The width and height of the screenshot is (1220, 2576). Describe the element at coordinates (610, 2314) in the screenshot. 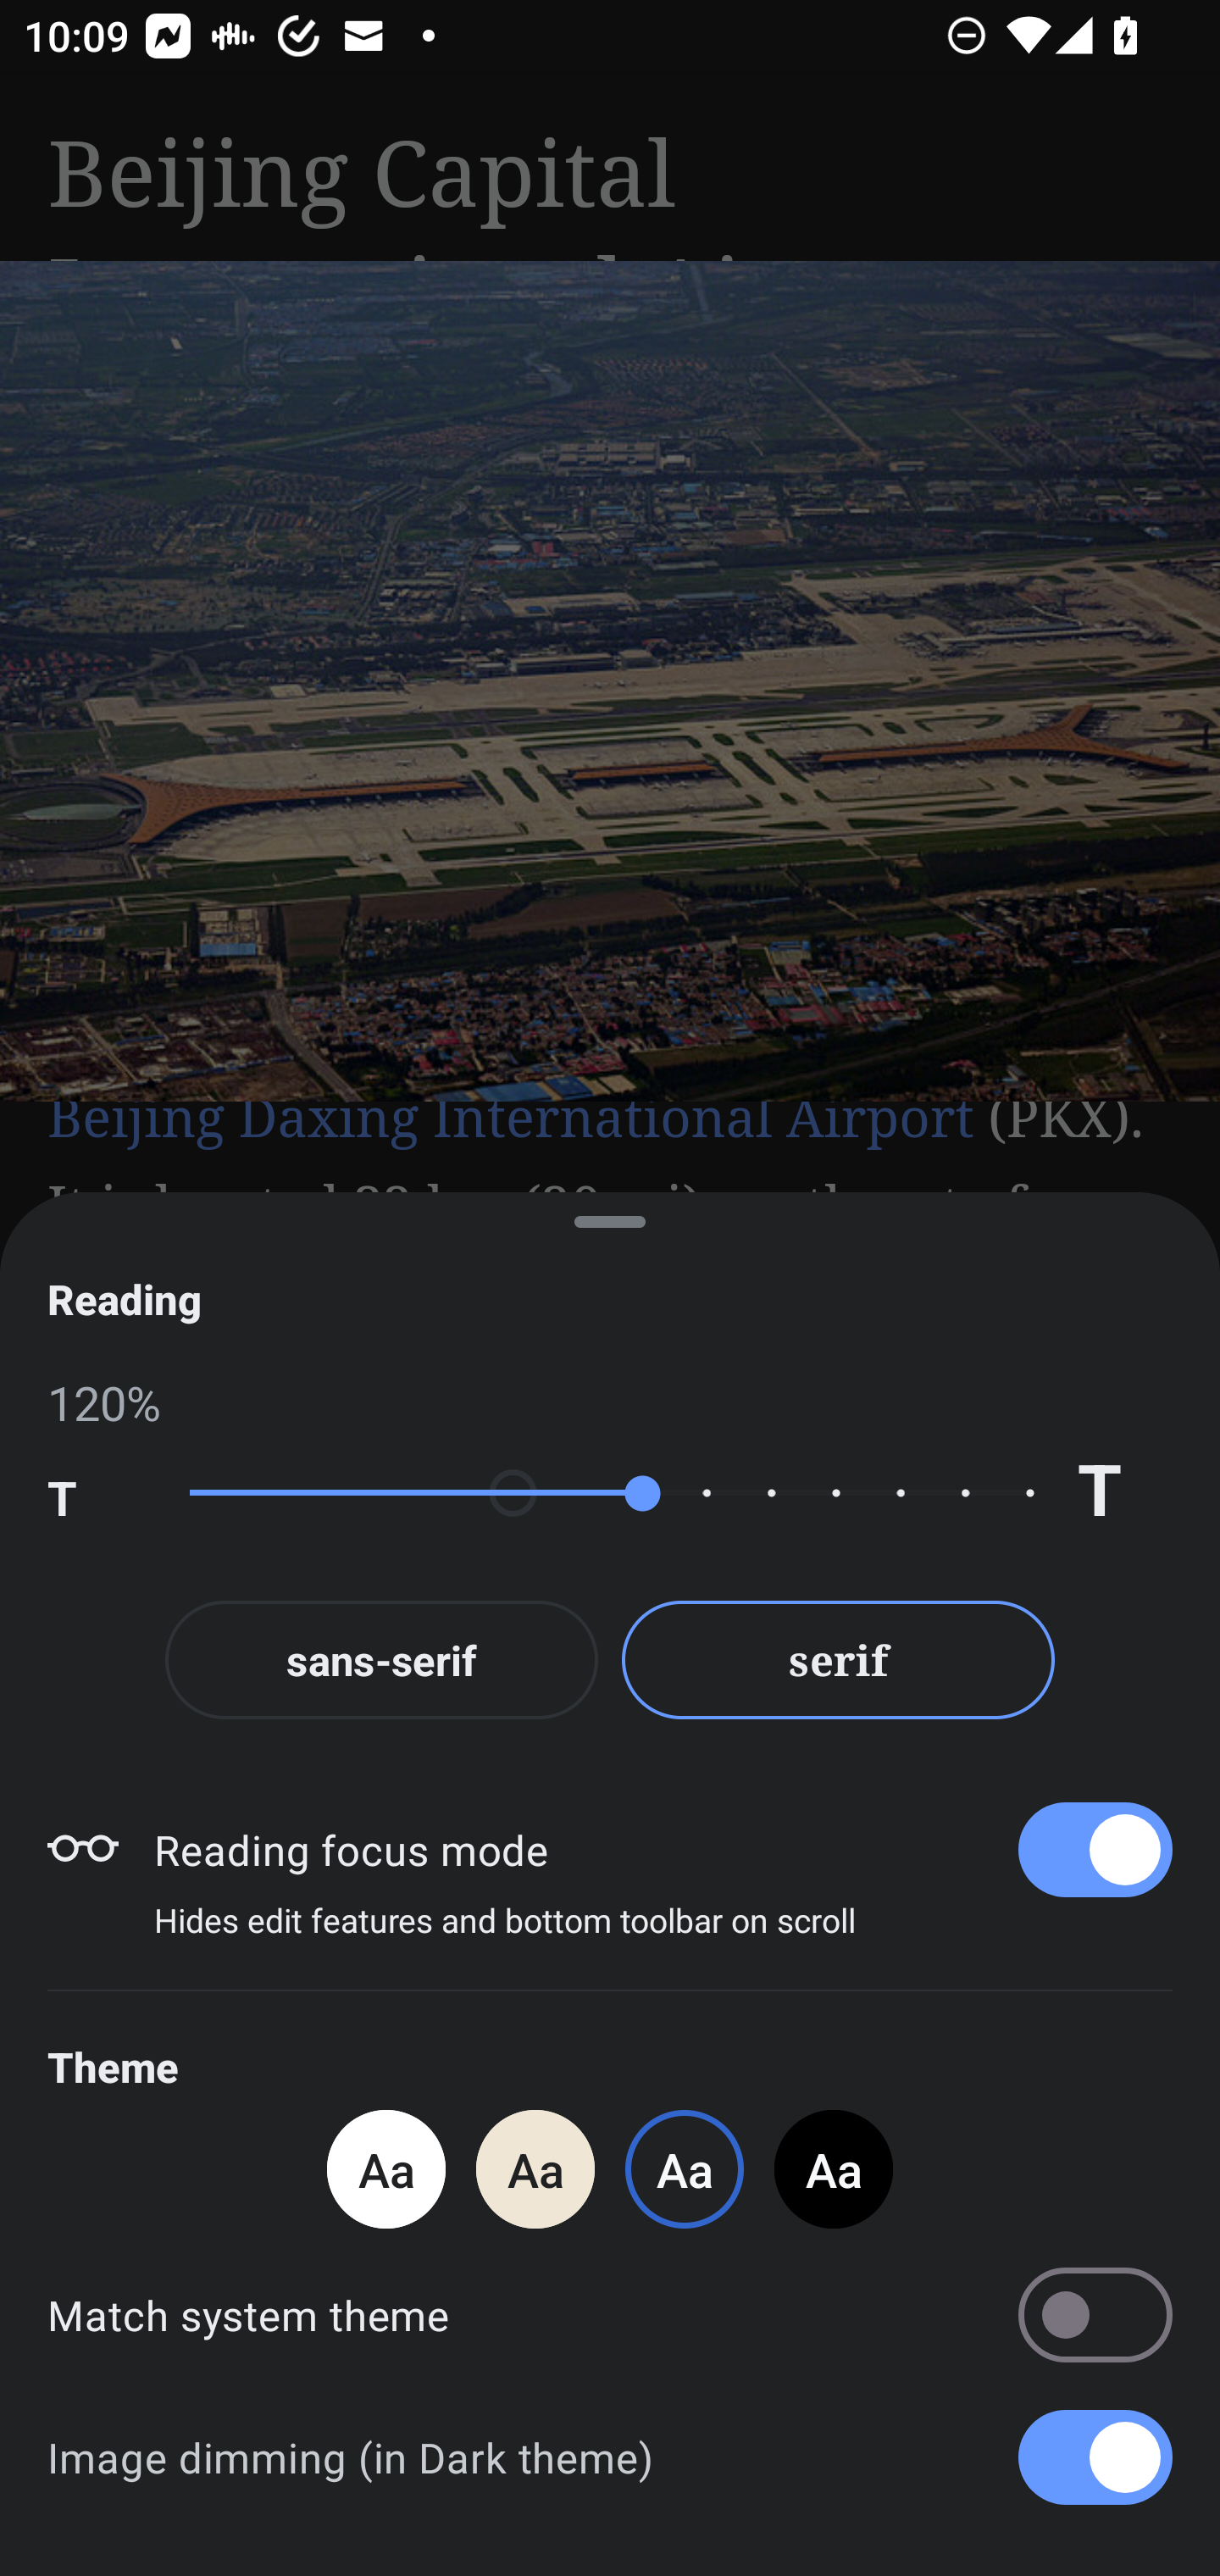

I see `Match system theme` at that location.